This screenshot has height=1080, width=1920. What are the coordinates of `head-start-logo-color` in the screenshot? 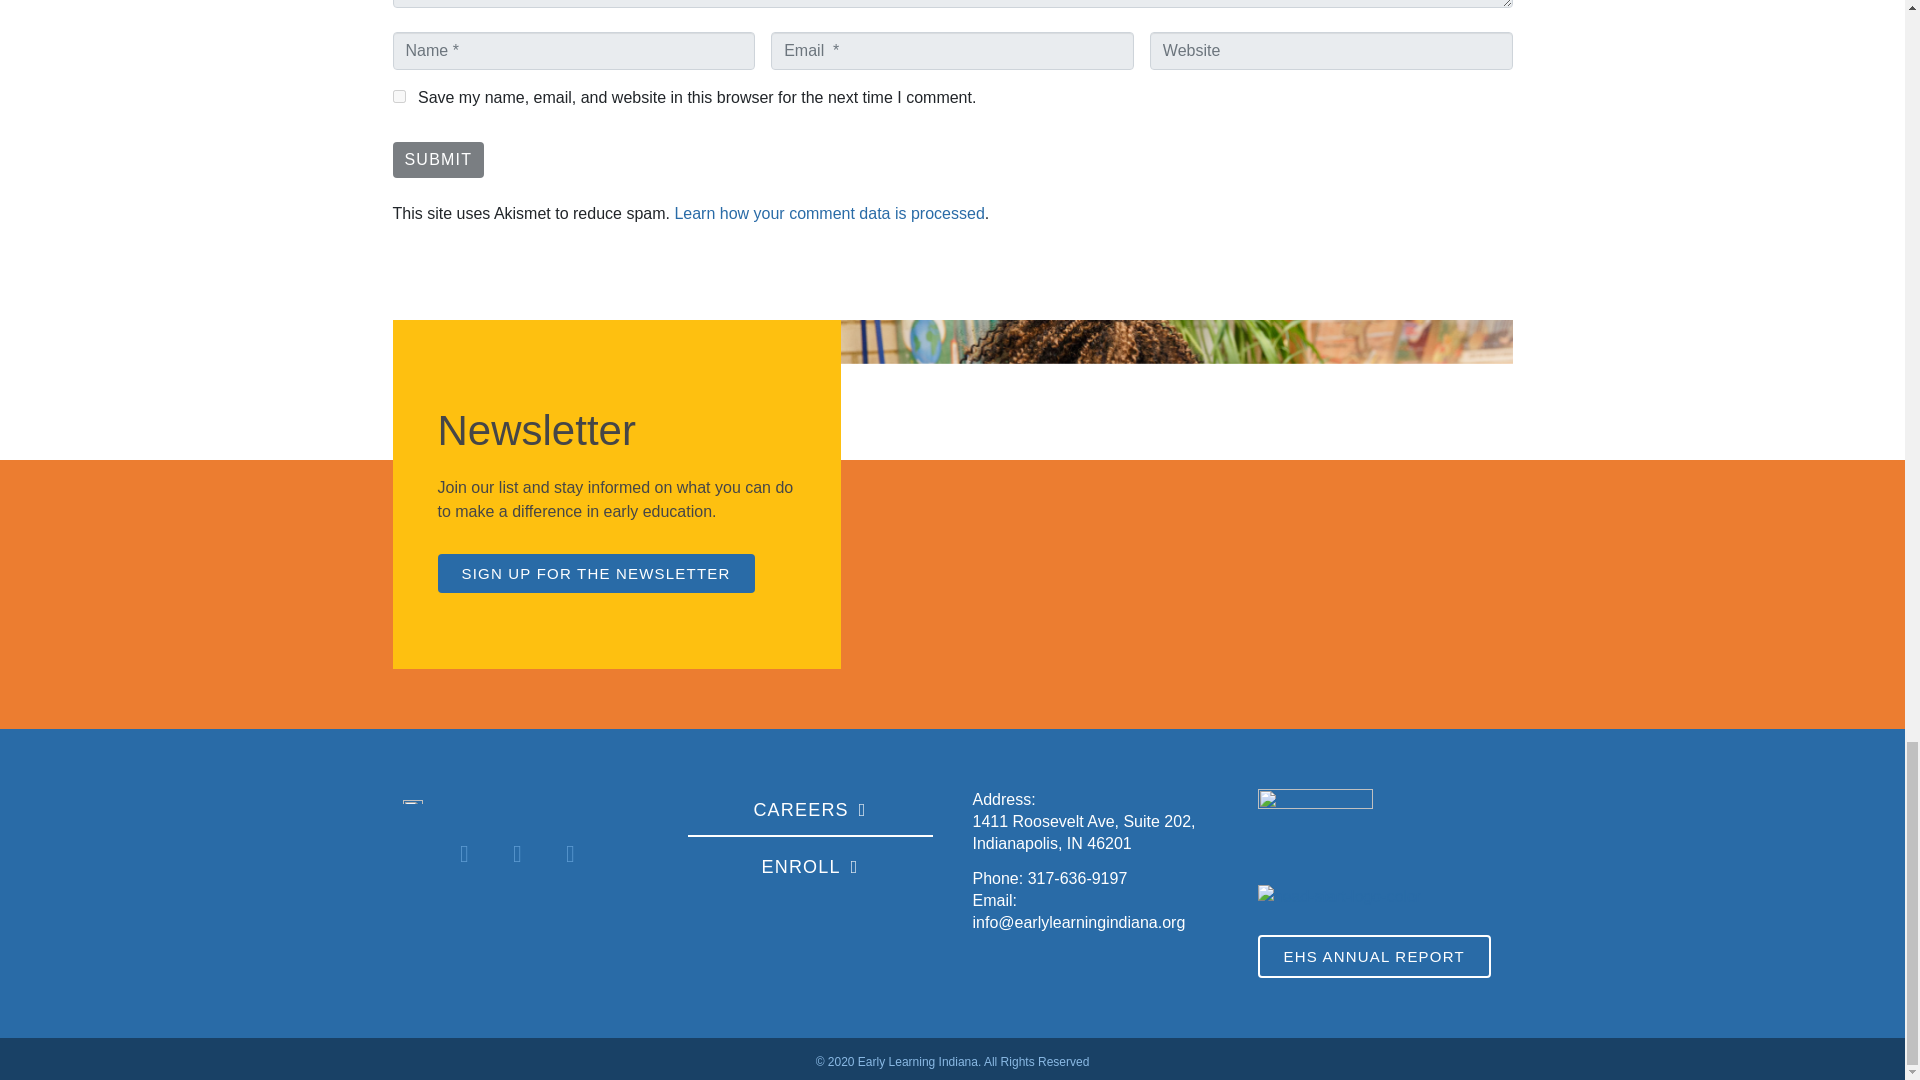 It's located at (1340, 896).